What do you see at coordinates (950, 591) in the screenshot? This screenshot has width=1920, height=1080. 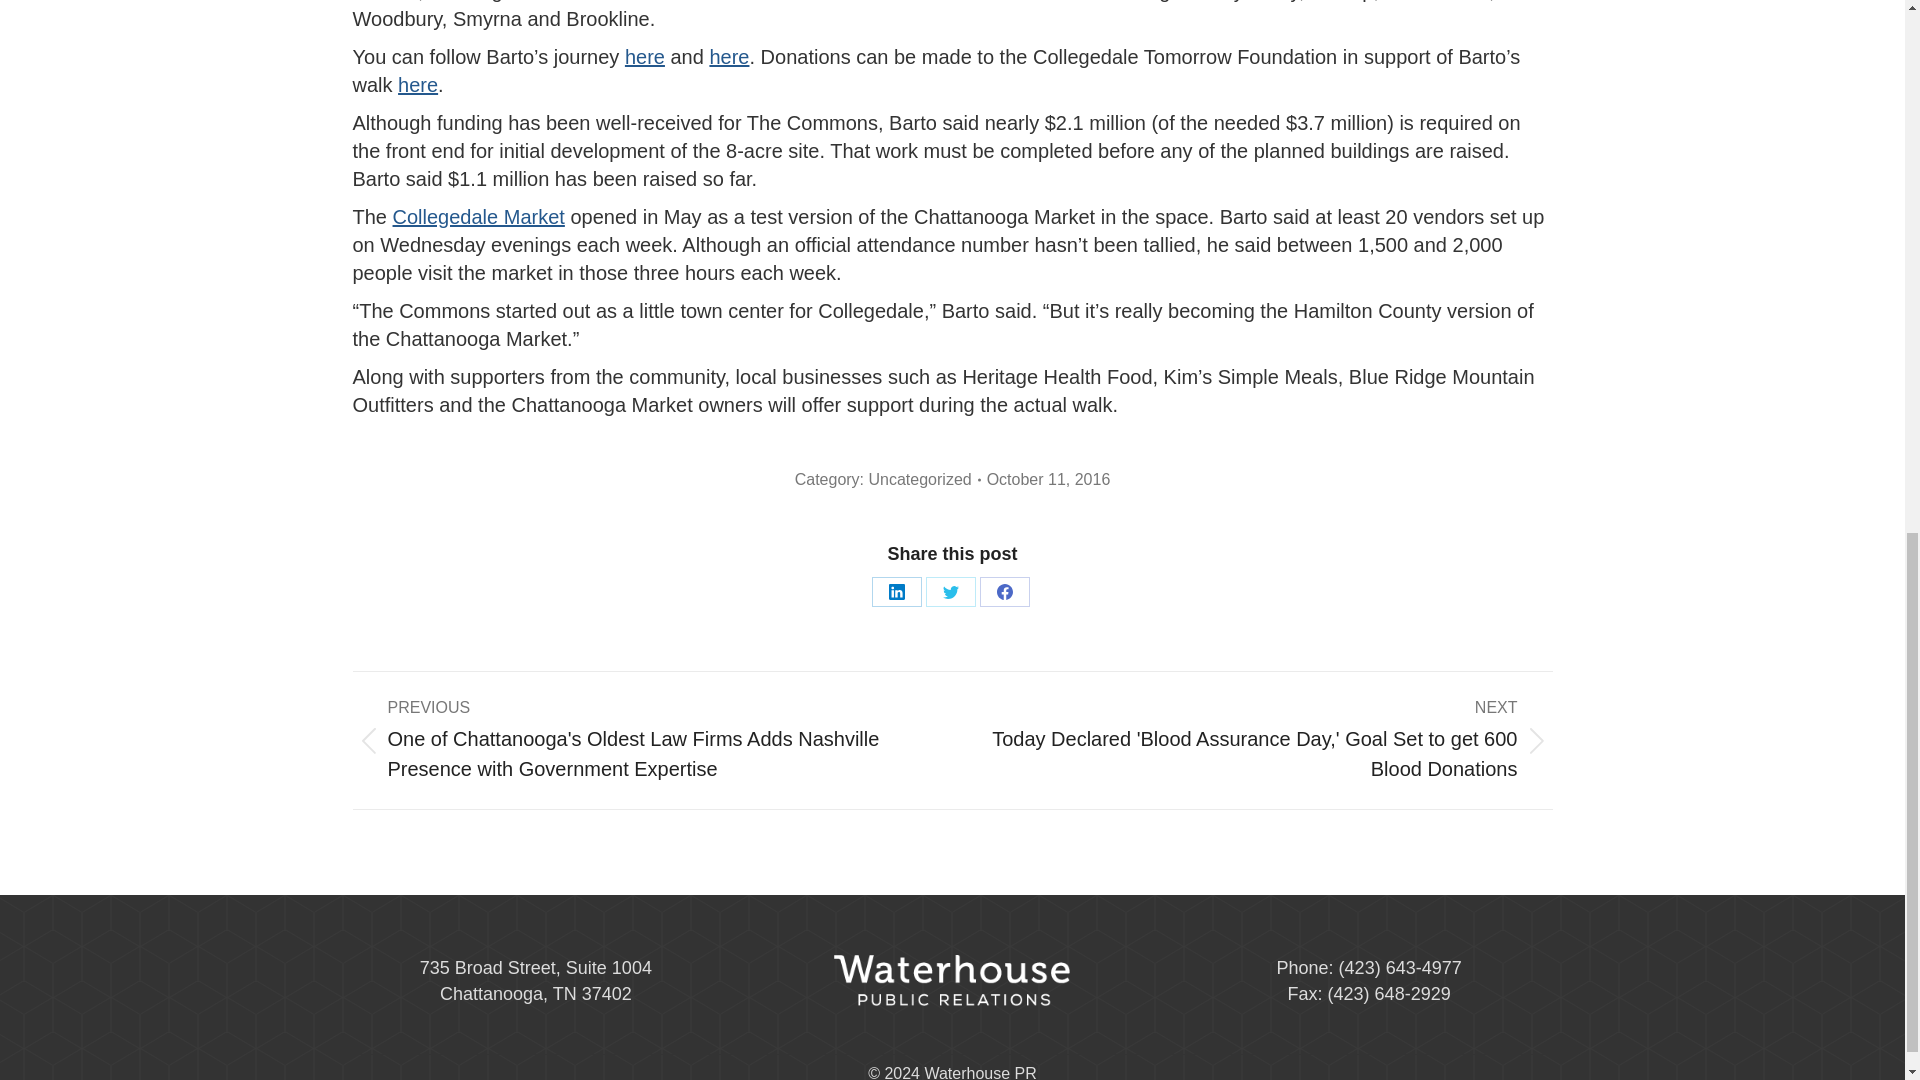 I see `Twitter` at bounding box center [950, 591].